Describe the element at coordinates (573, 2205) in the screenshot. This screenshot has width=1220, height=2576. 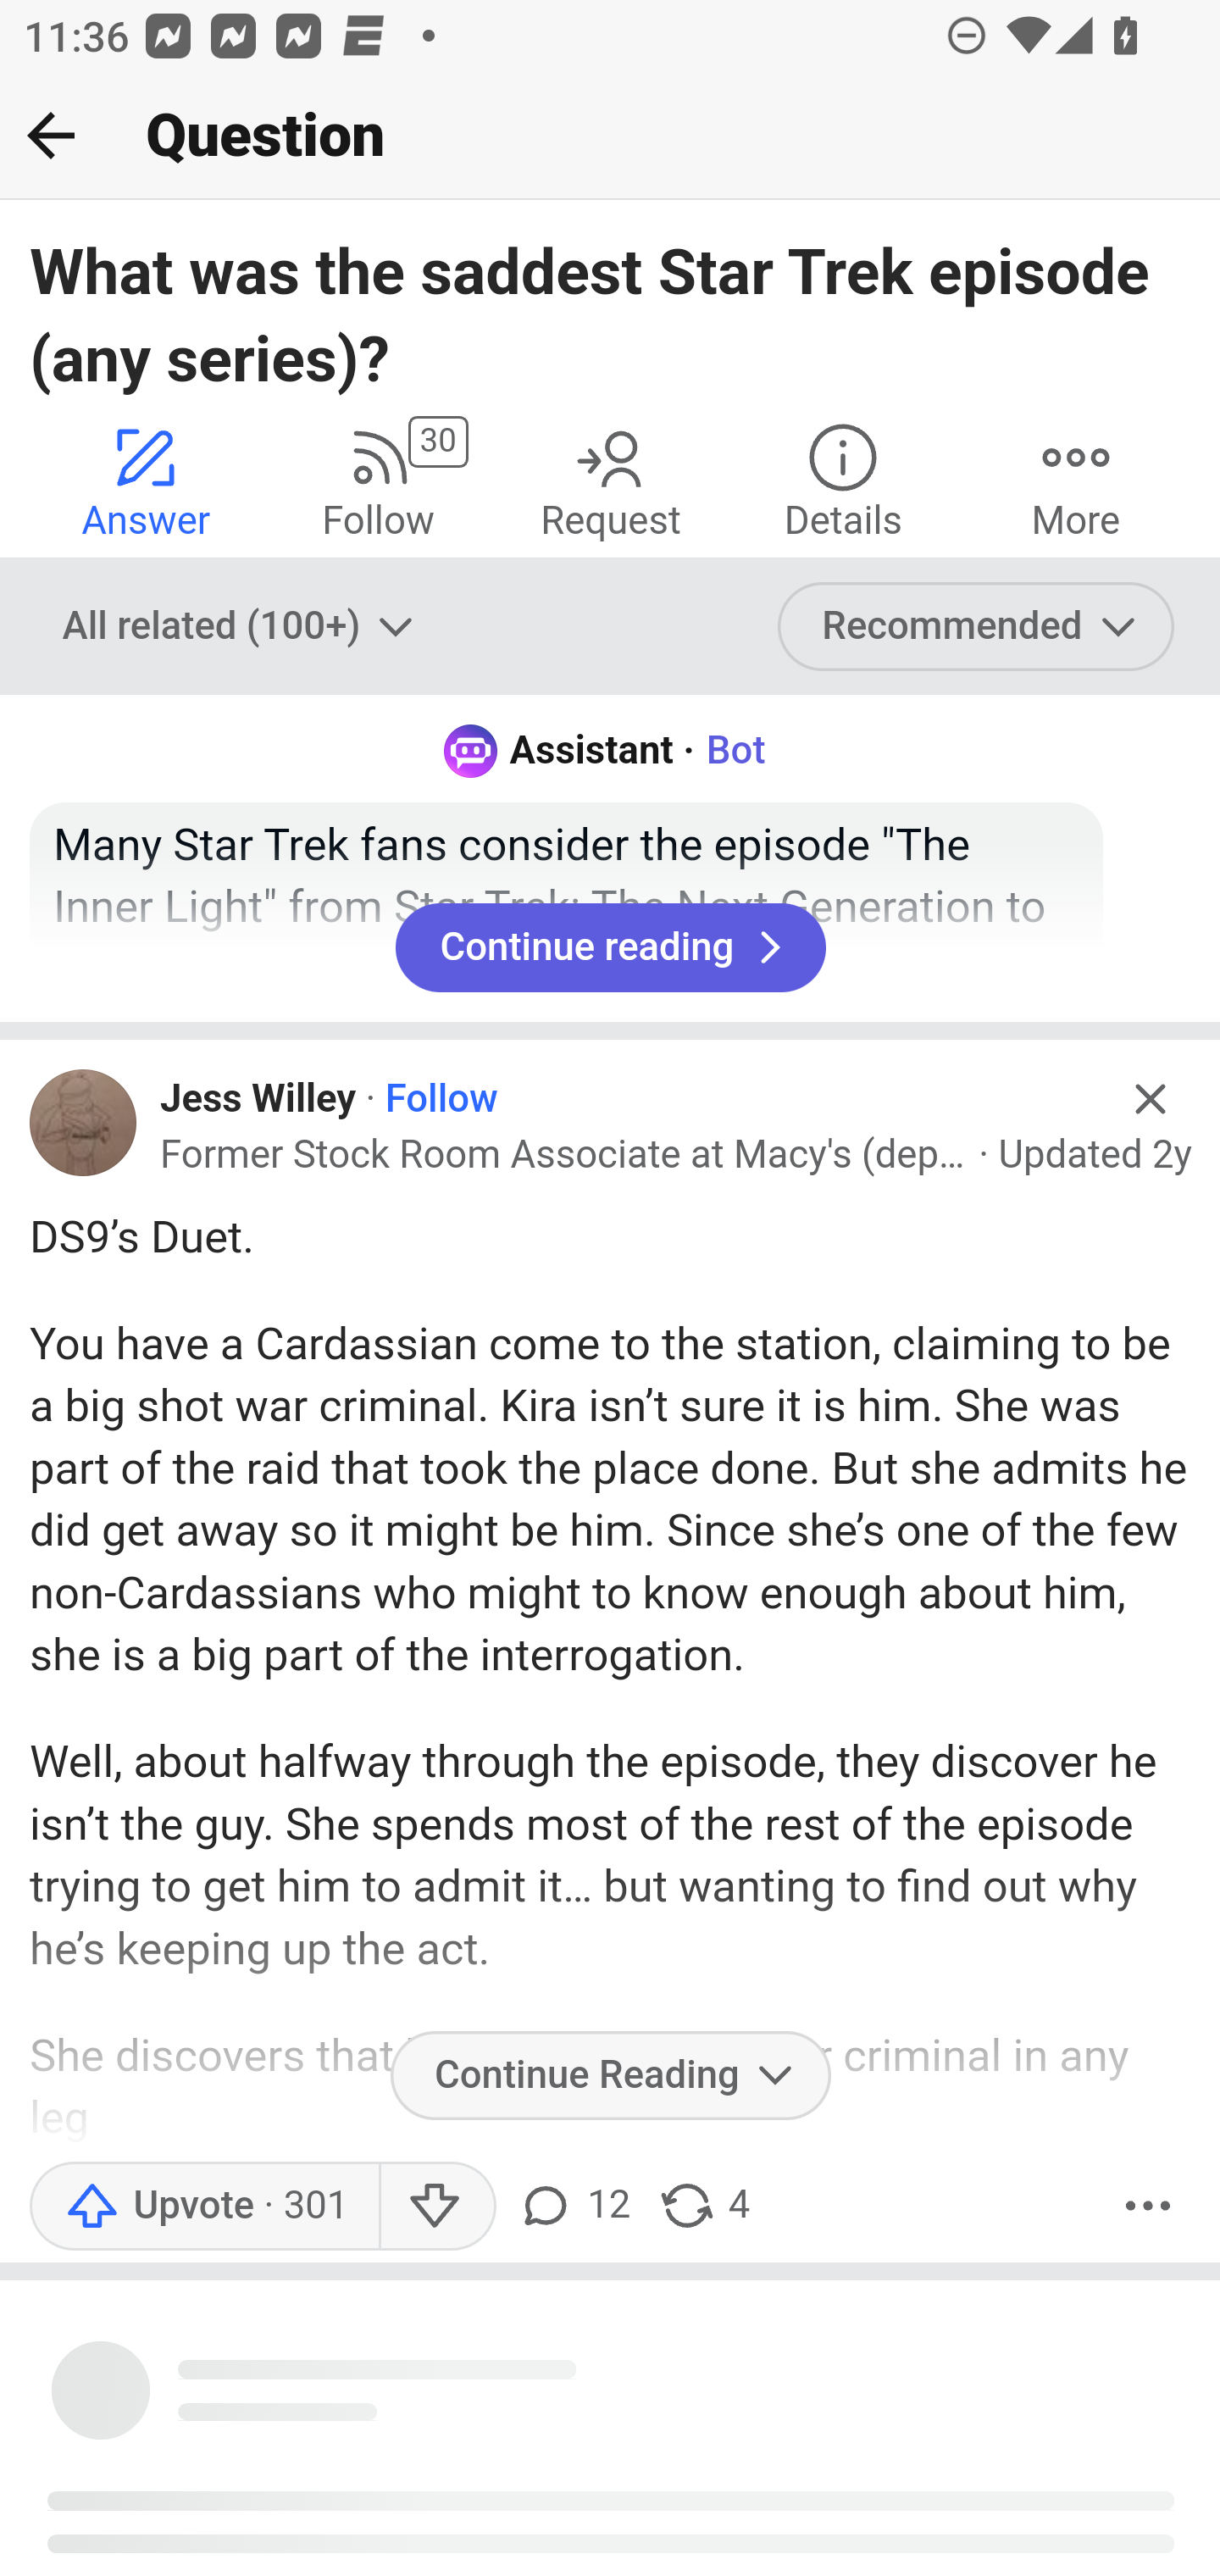
I see `12 comments` at that location.